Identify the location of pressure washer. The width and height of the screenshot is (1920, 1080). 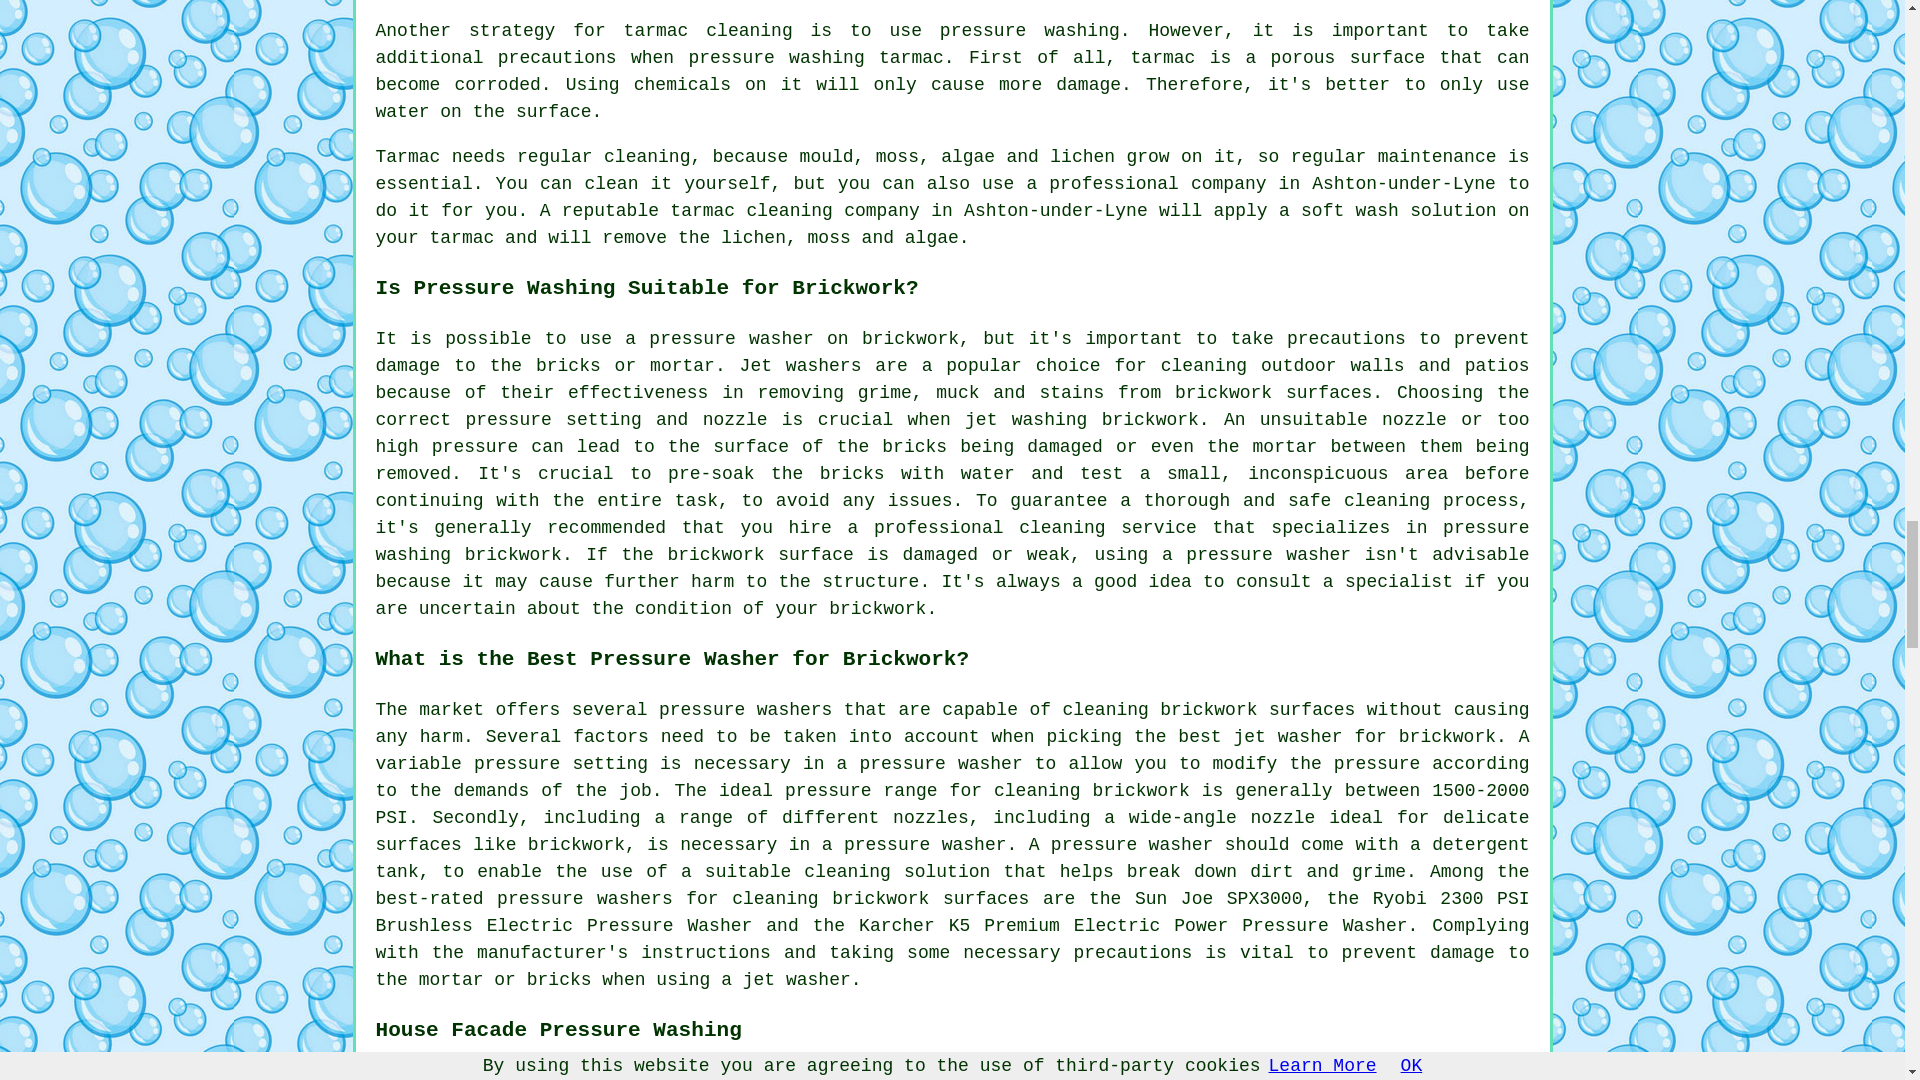
(730, 338).